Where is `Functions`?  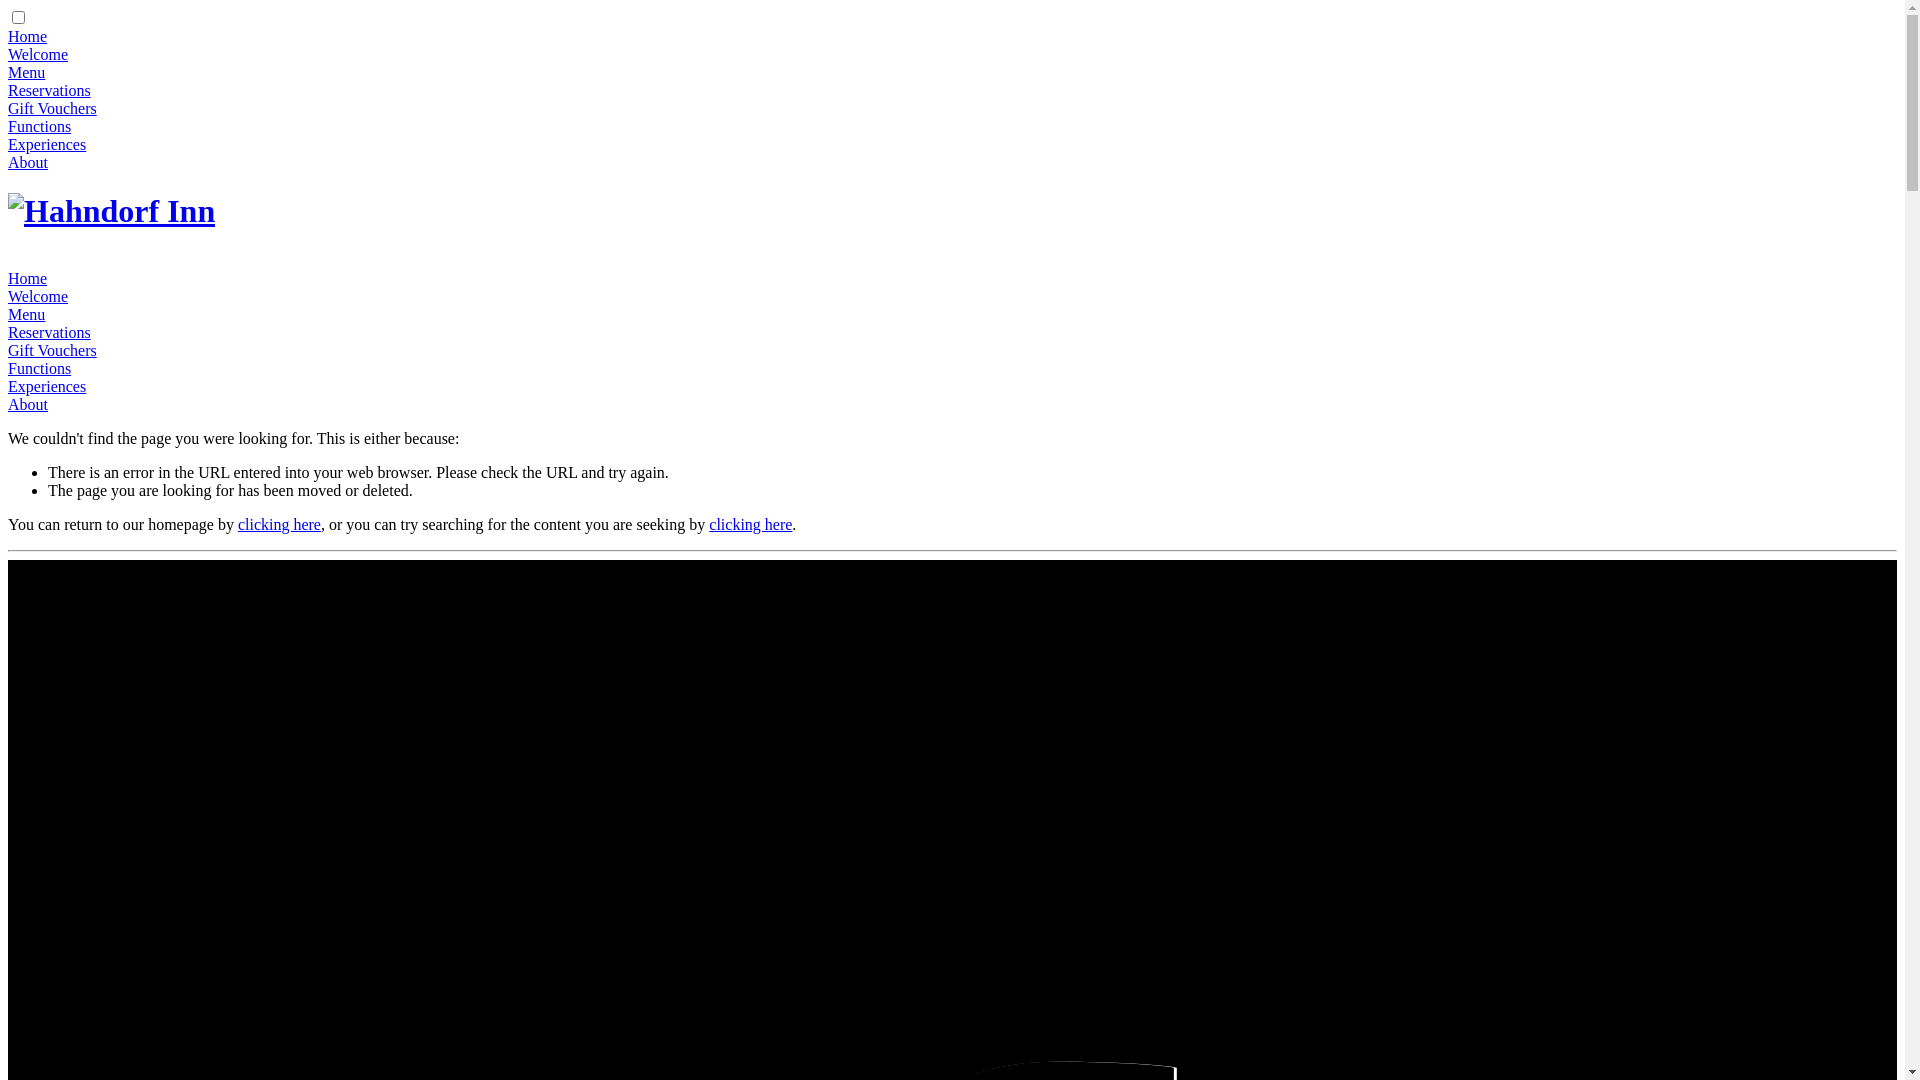
Functions is located at coordinates (40, 368).